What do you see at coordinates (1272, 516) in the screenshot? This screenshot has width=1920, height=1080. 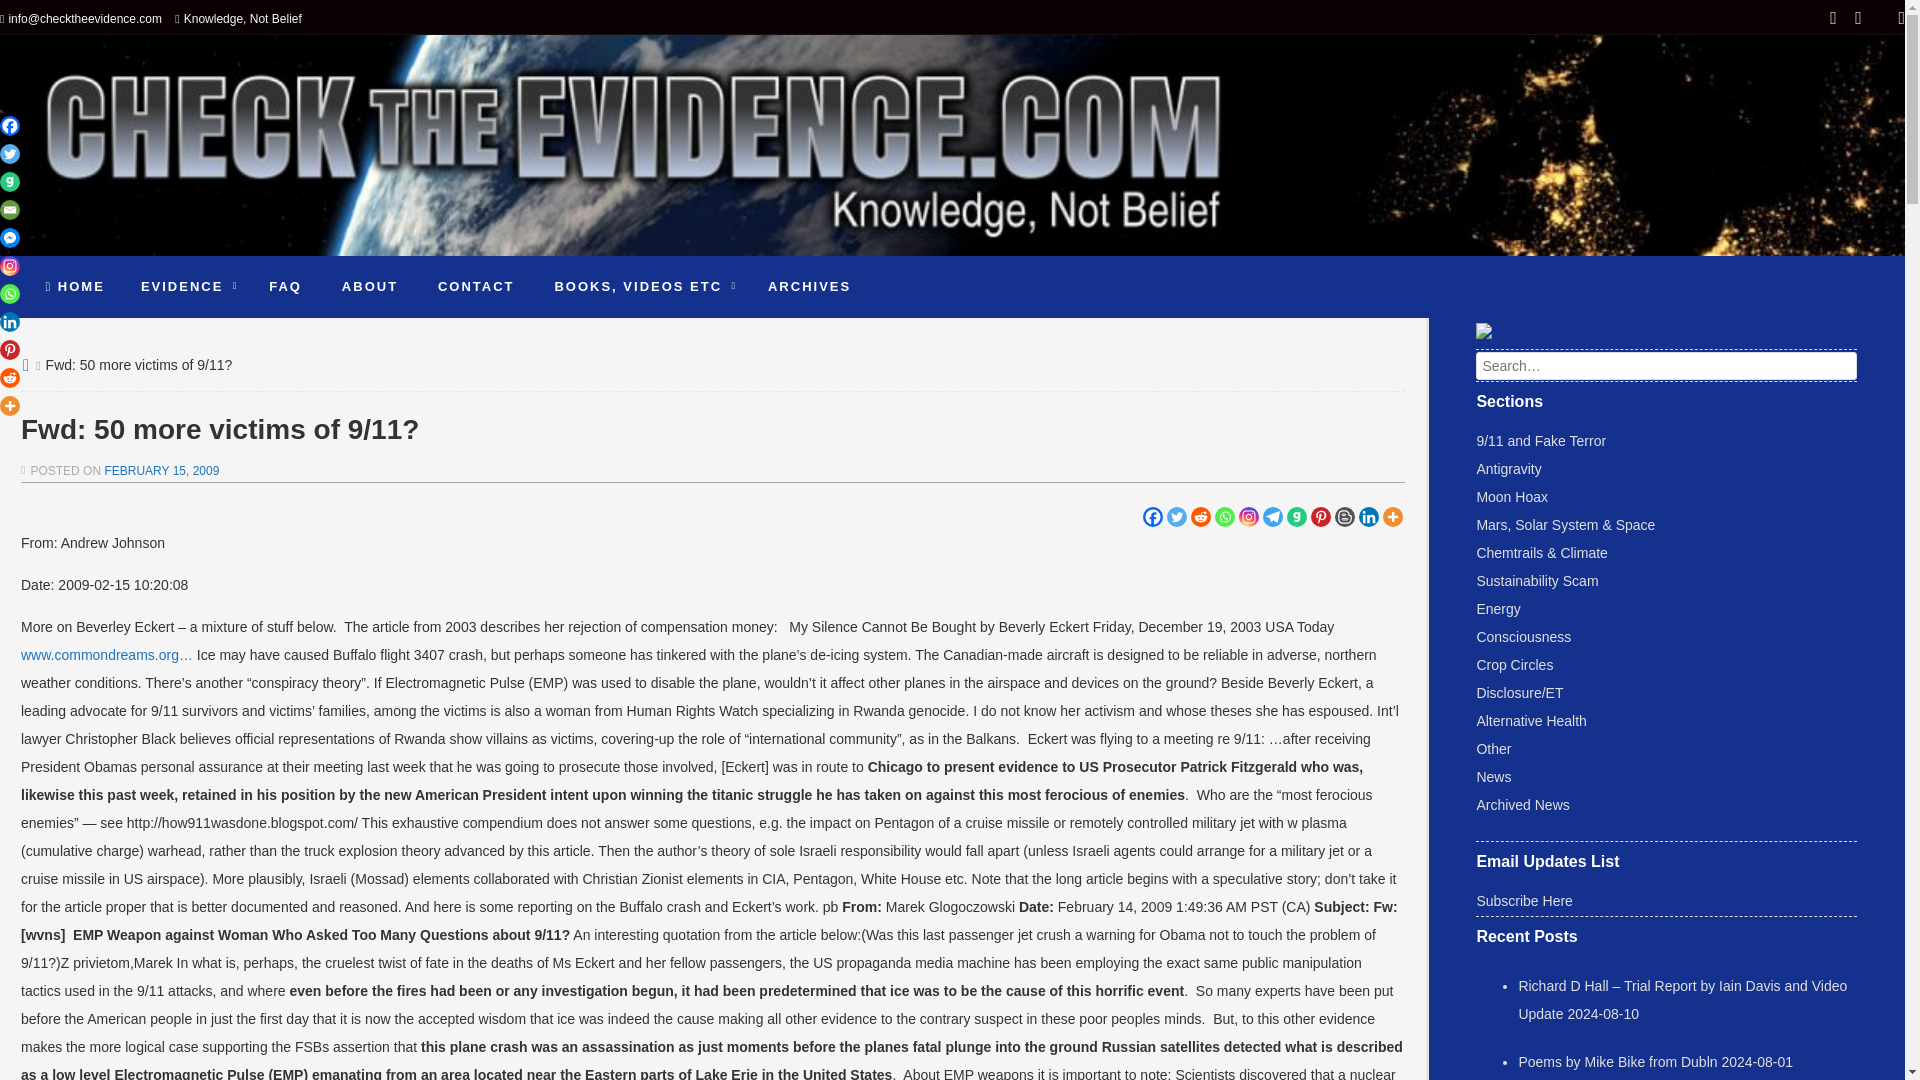 I see `Telegram` at bounding box center [1272, 516].